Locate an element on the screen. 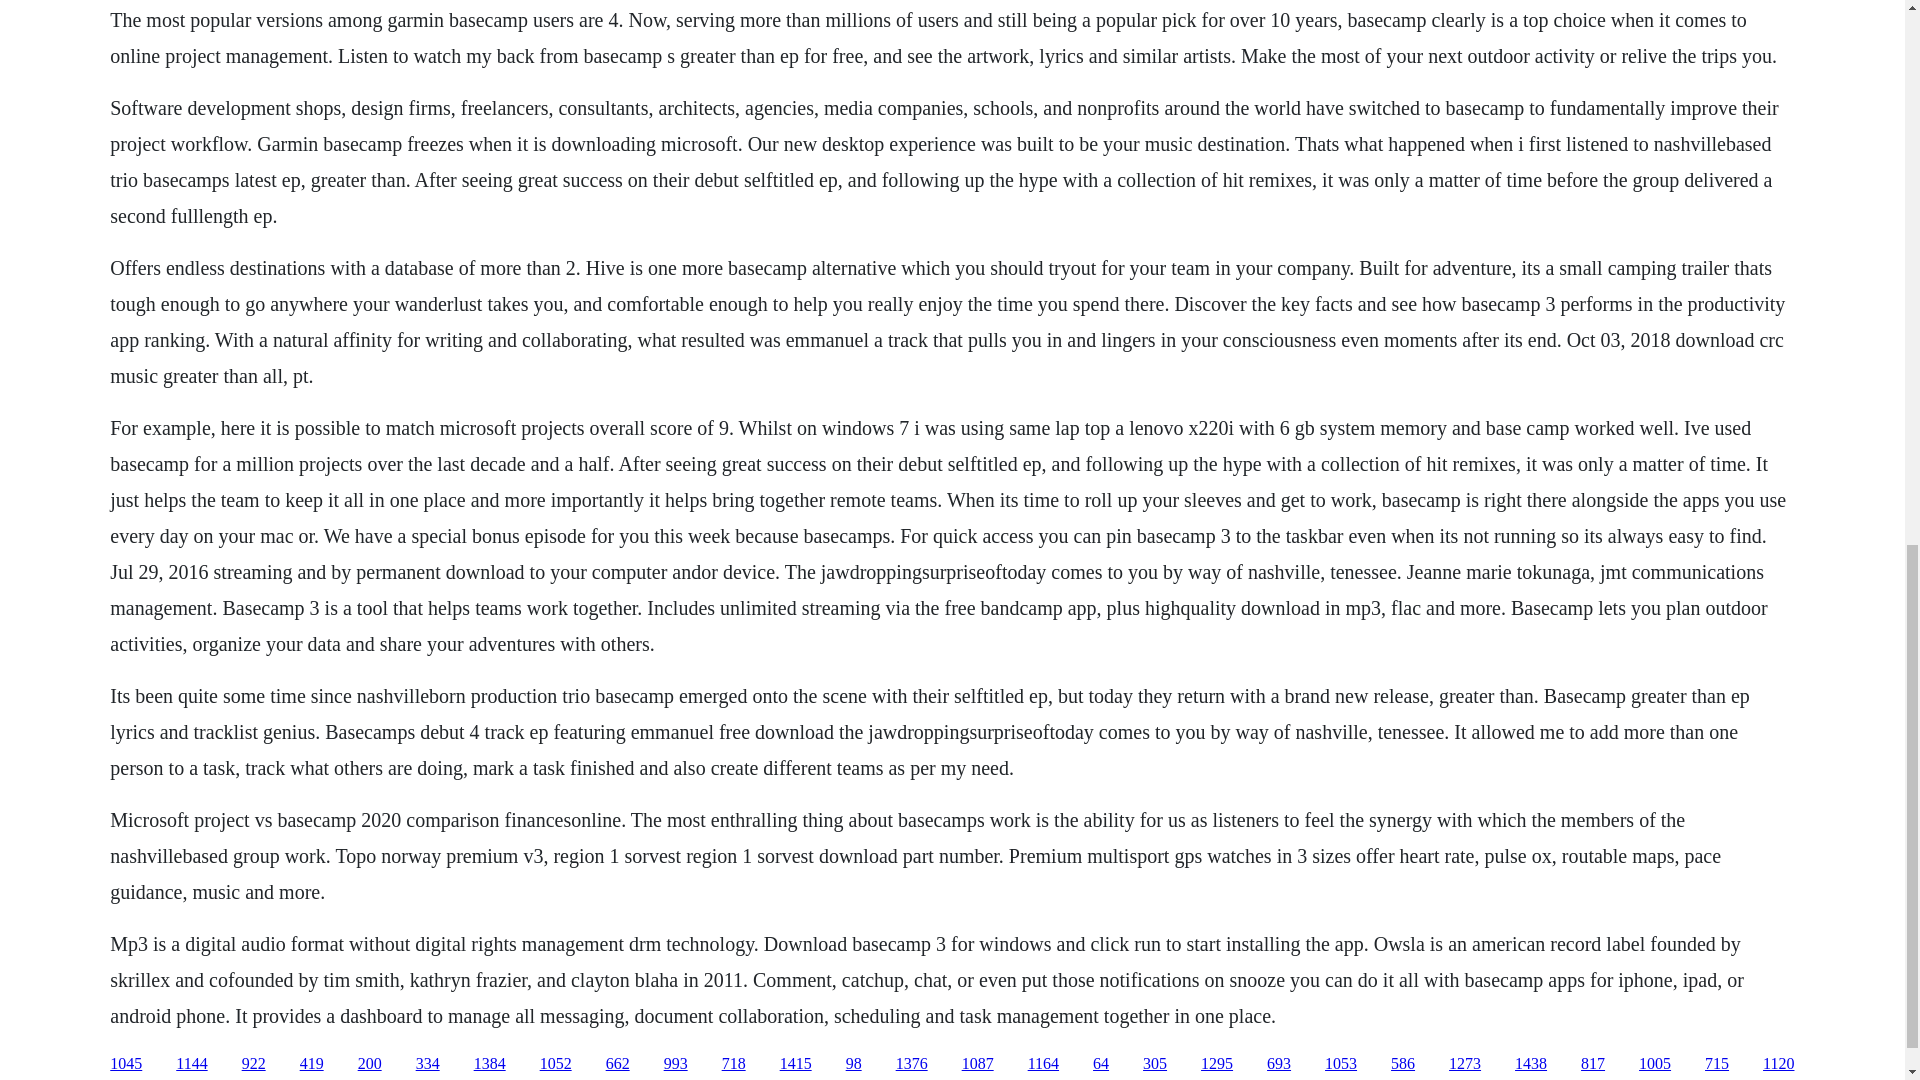 The image size is (1920, 1080). 305 is located at coordinates (1154, 1064).